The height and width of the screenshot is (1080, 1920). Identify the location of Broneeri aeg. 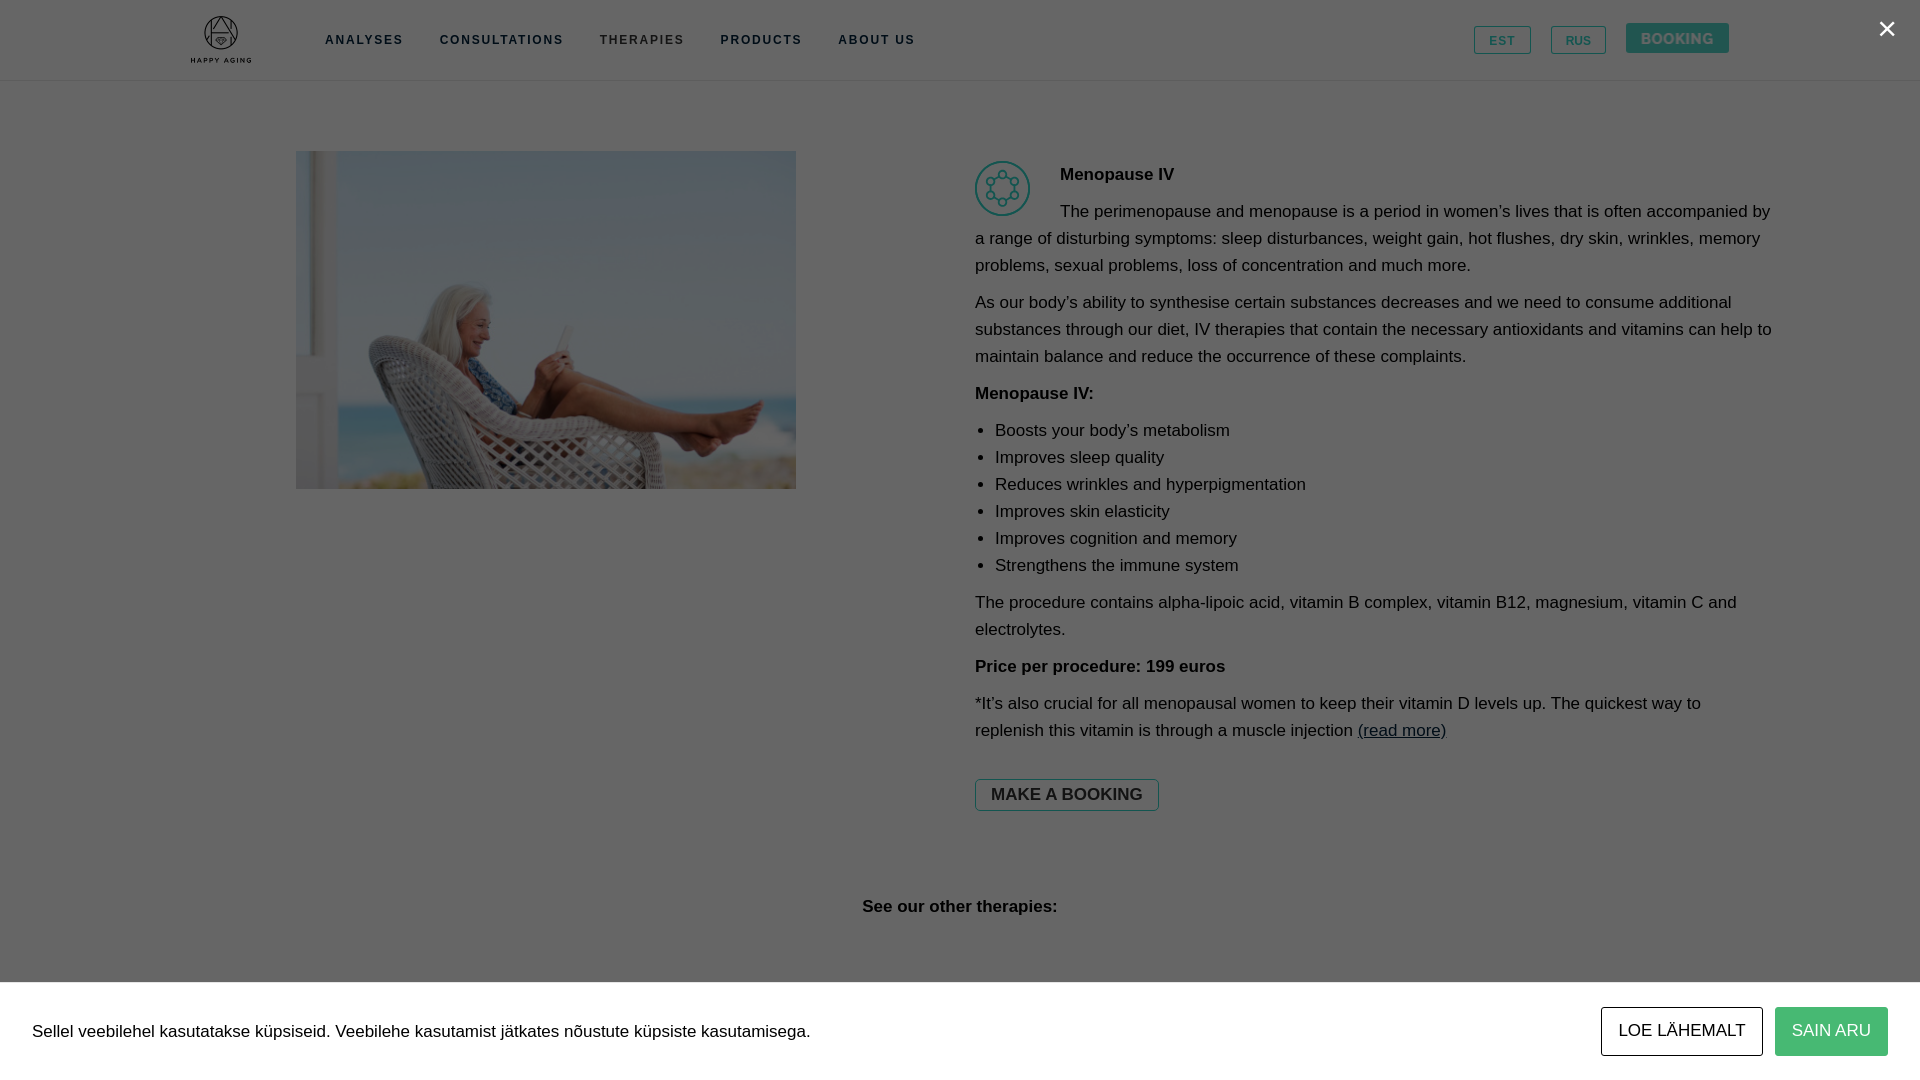
(1067, 794).